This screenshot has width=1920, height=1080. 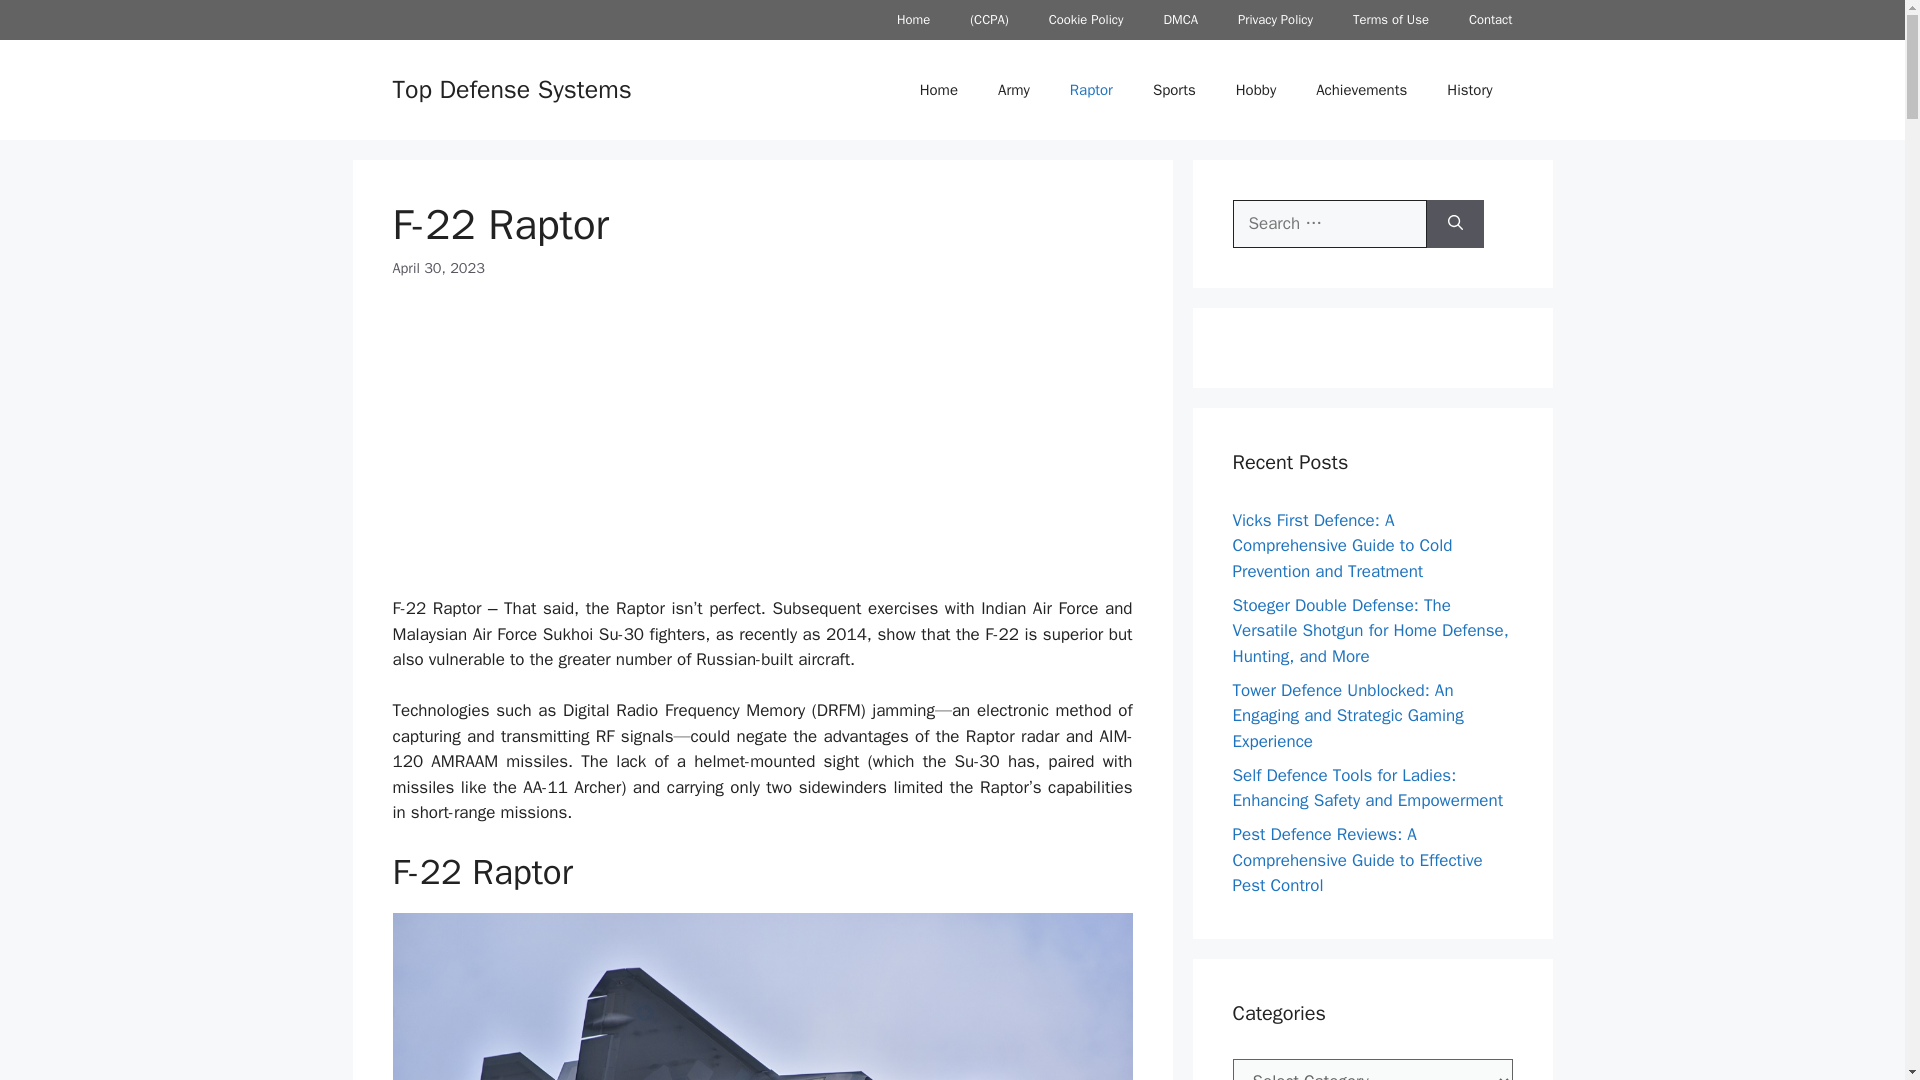 What do you see at coordinates (1086, 20) in the screenshot?
I see `Cookie Policy` at bounding box center [1086, 20].